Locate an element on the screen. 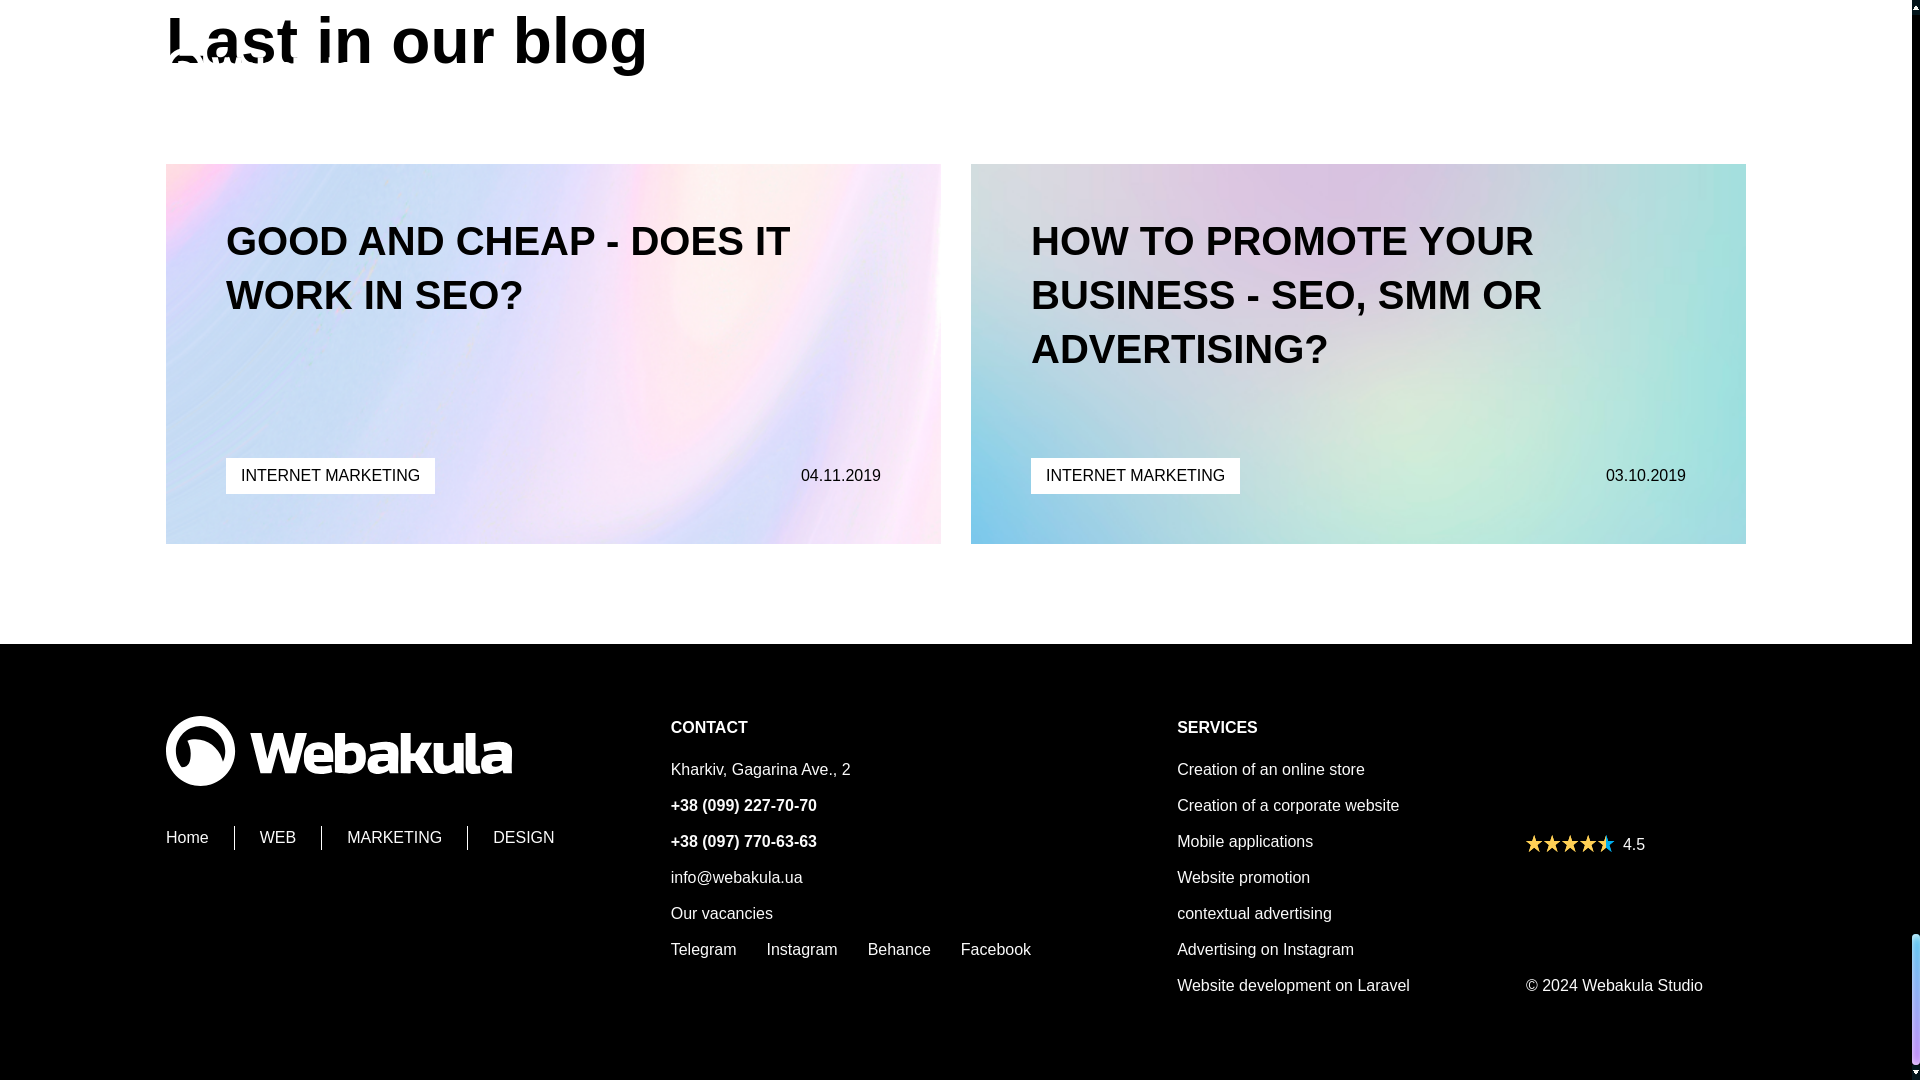 Image resolution: width=1920 pixels, height=1080 pixels. Home is located at coordinates (200, 838).